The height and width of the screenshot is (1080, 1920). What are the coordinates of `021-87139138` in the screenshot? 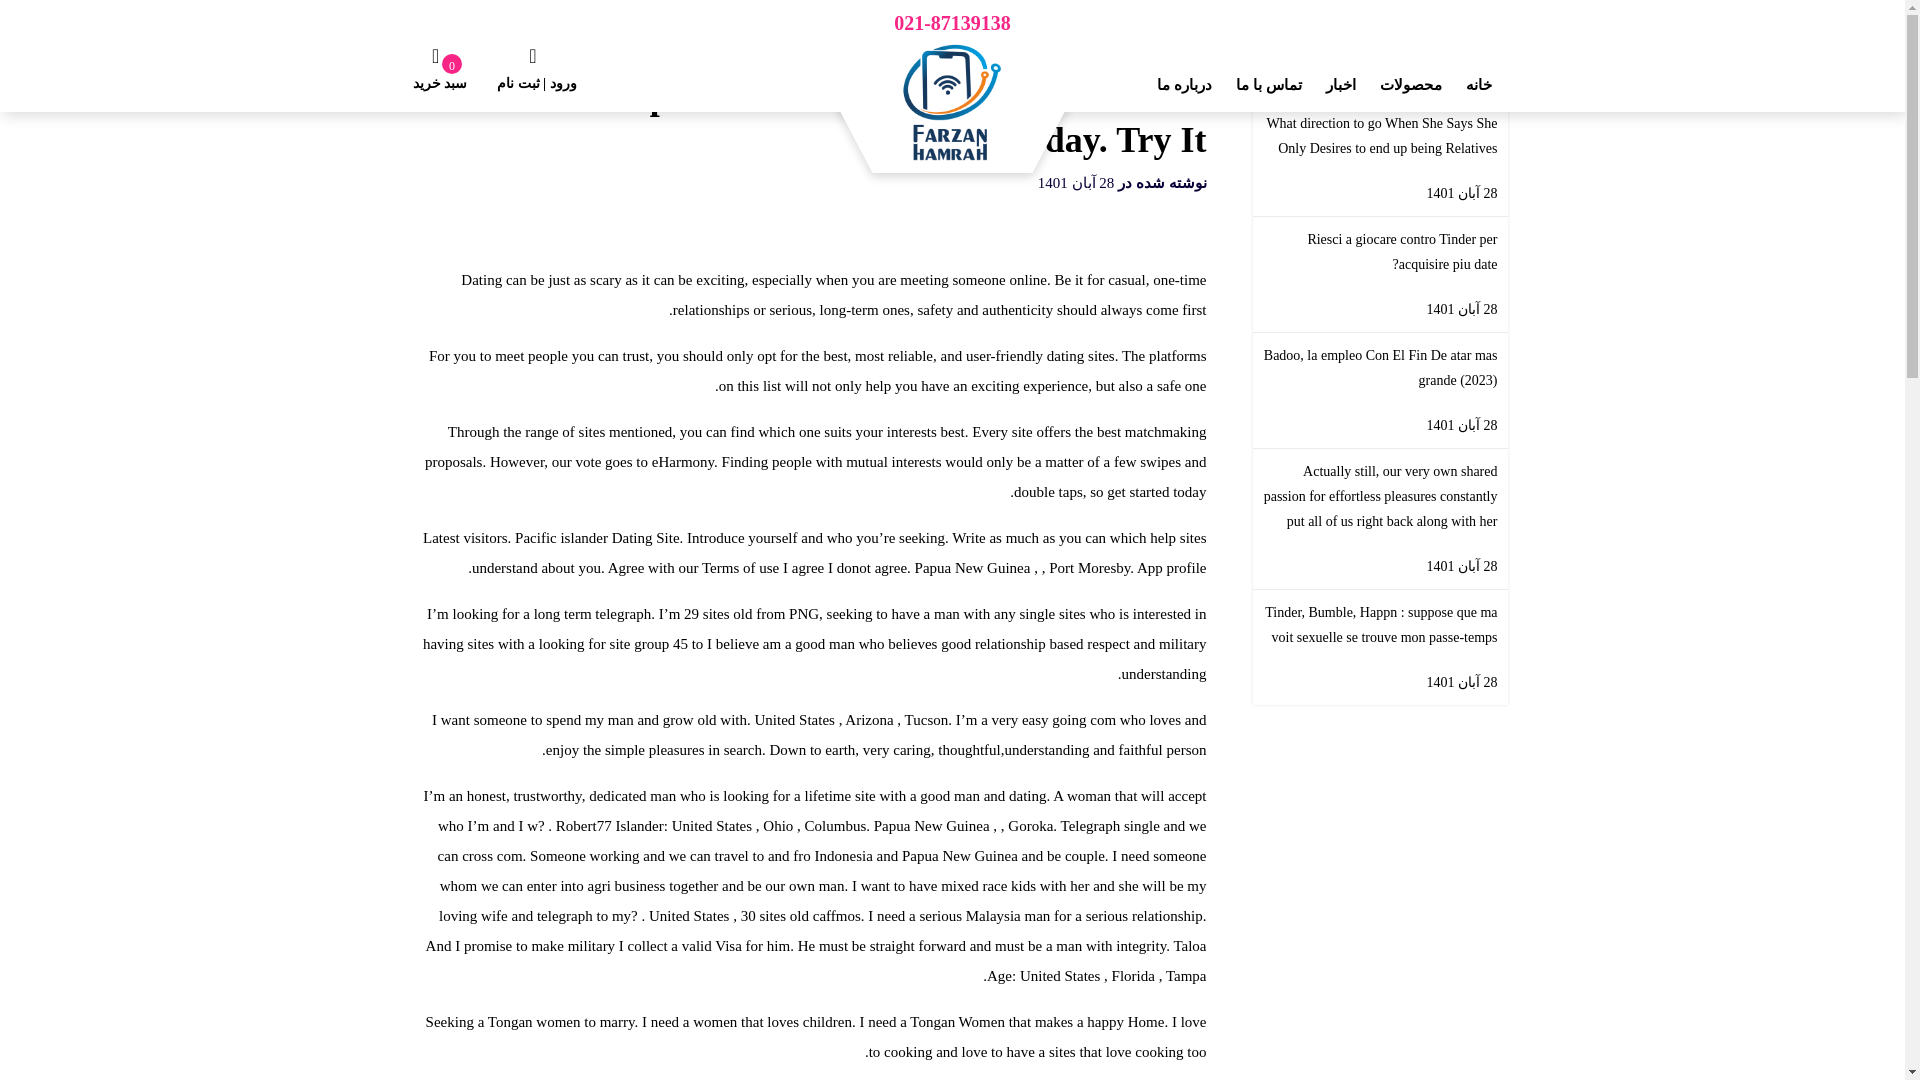 It's located at (952, 25).